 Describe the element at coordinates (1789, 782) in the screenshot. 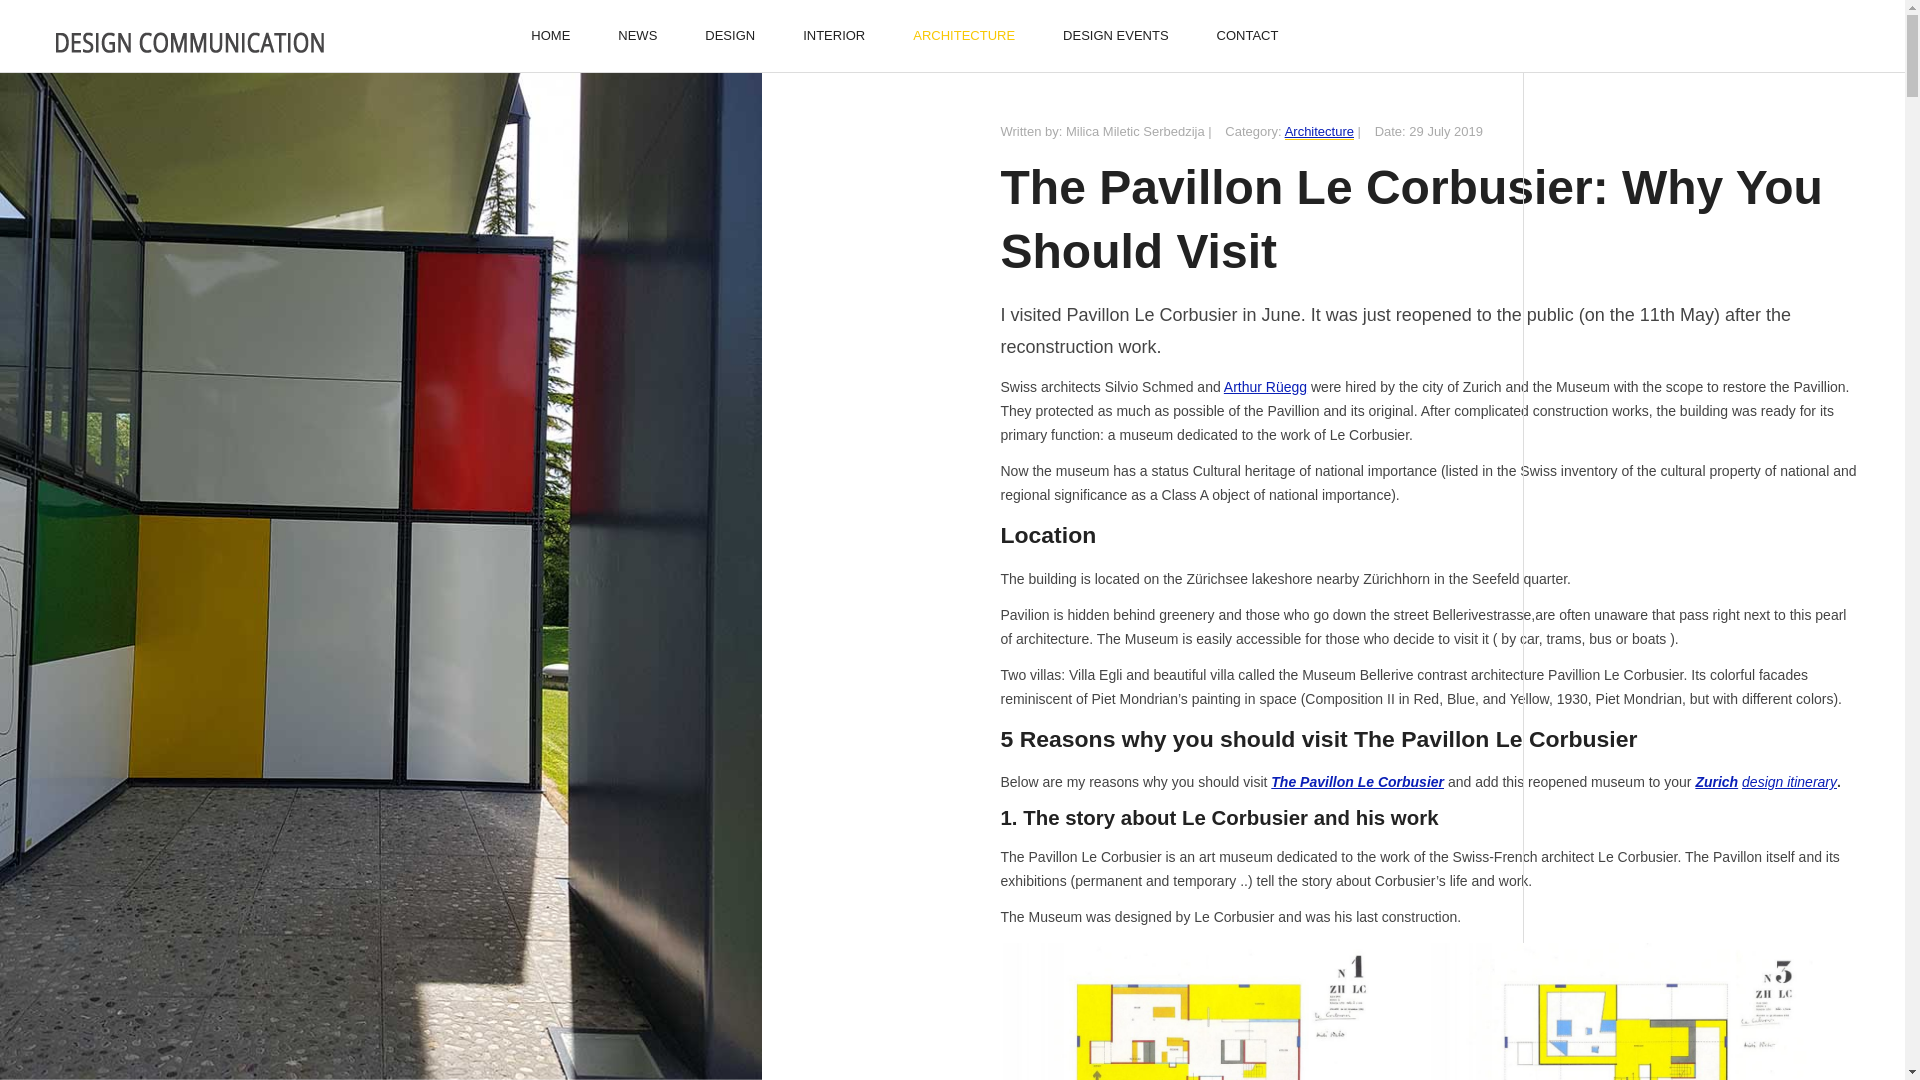

I see `design itinerary` at that location.